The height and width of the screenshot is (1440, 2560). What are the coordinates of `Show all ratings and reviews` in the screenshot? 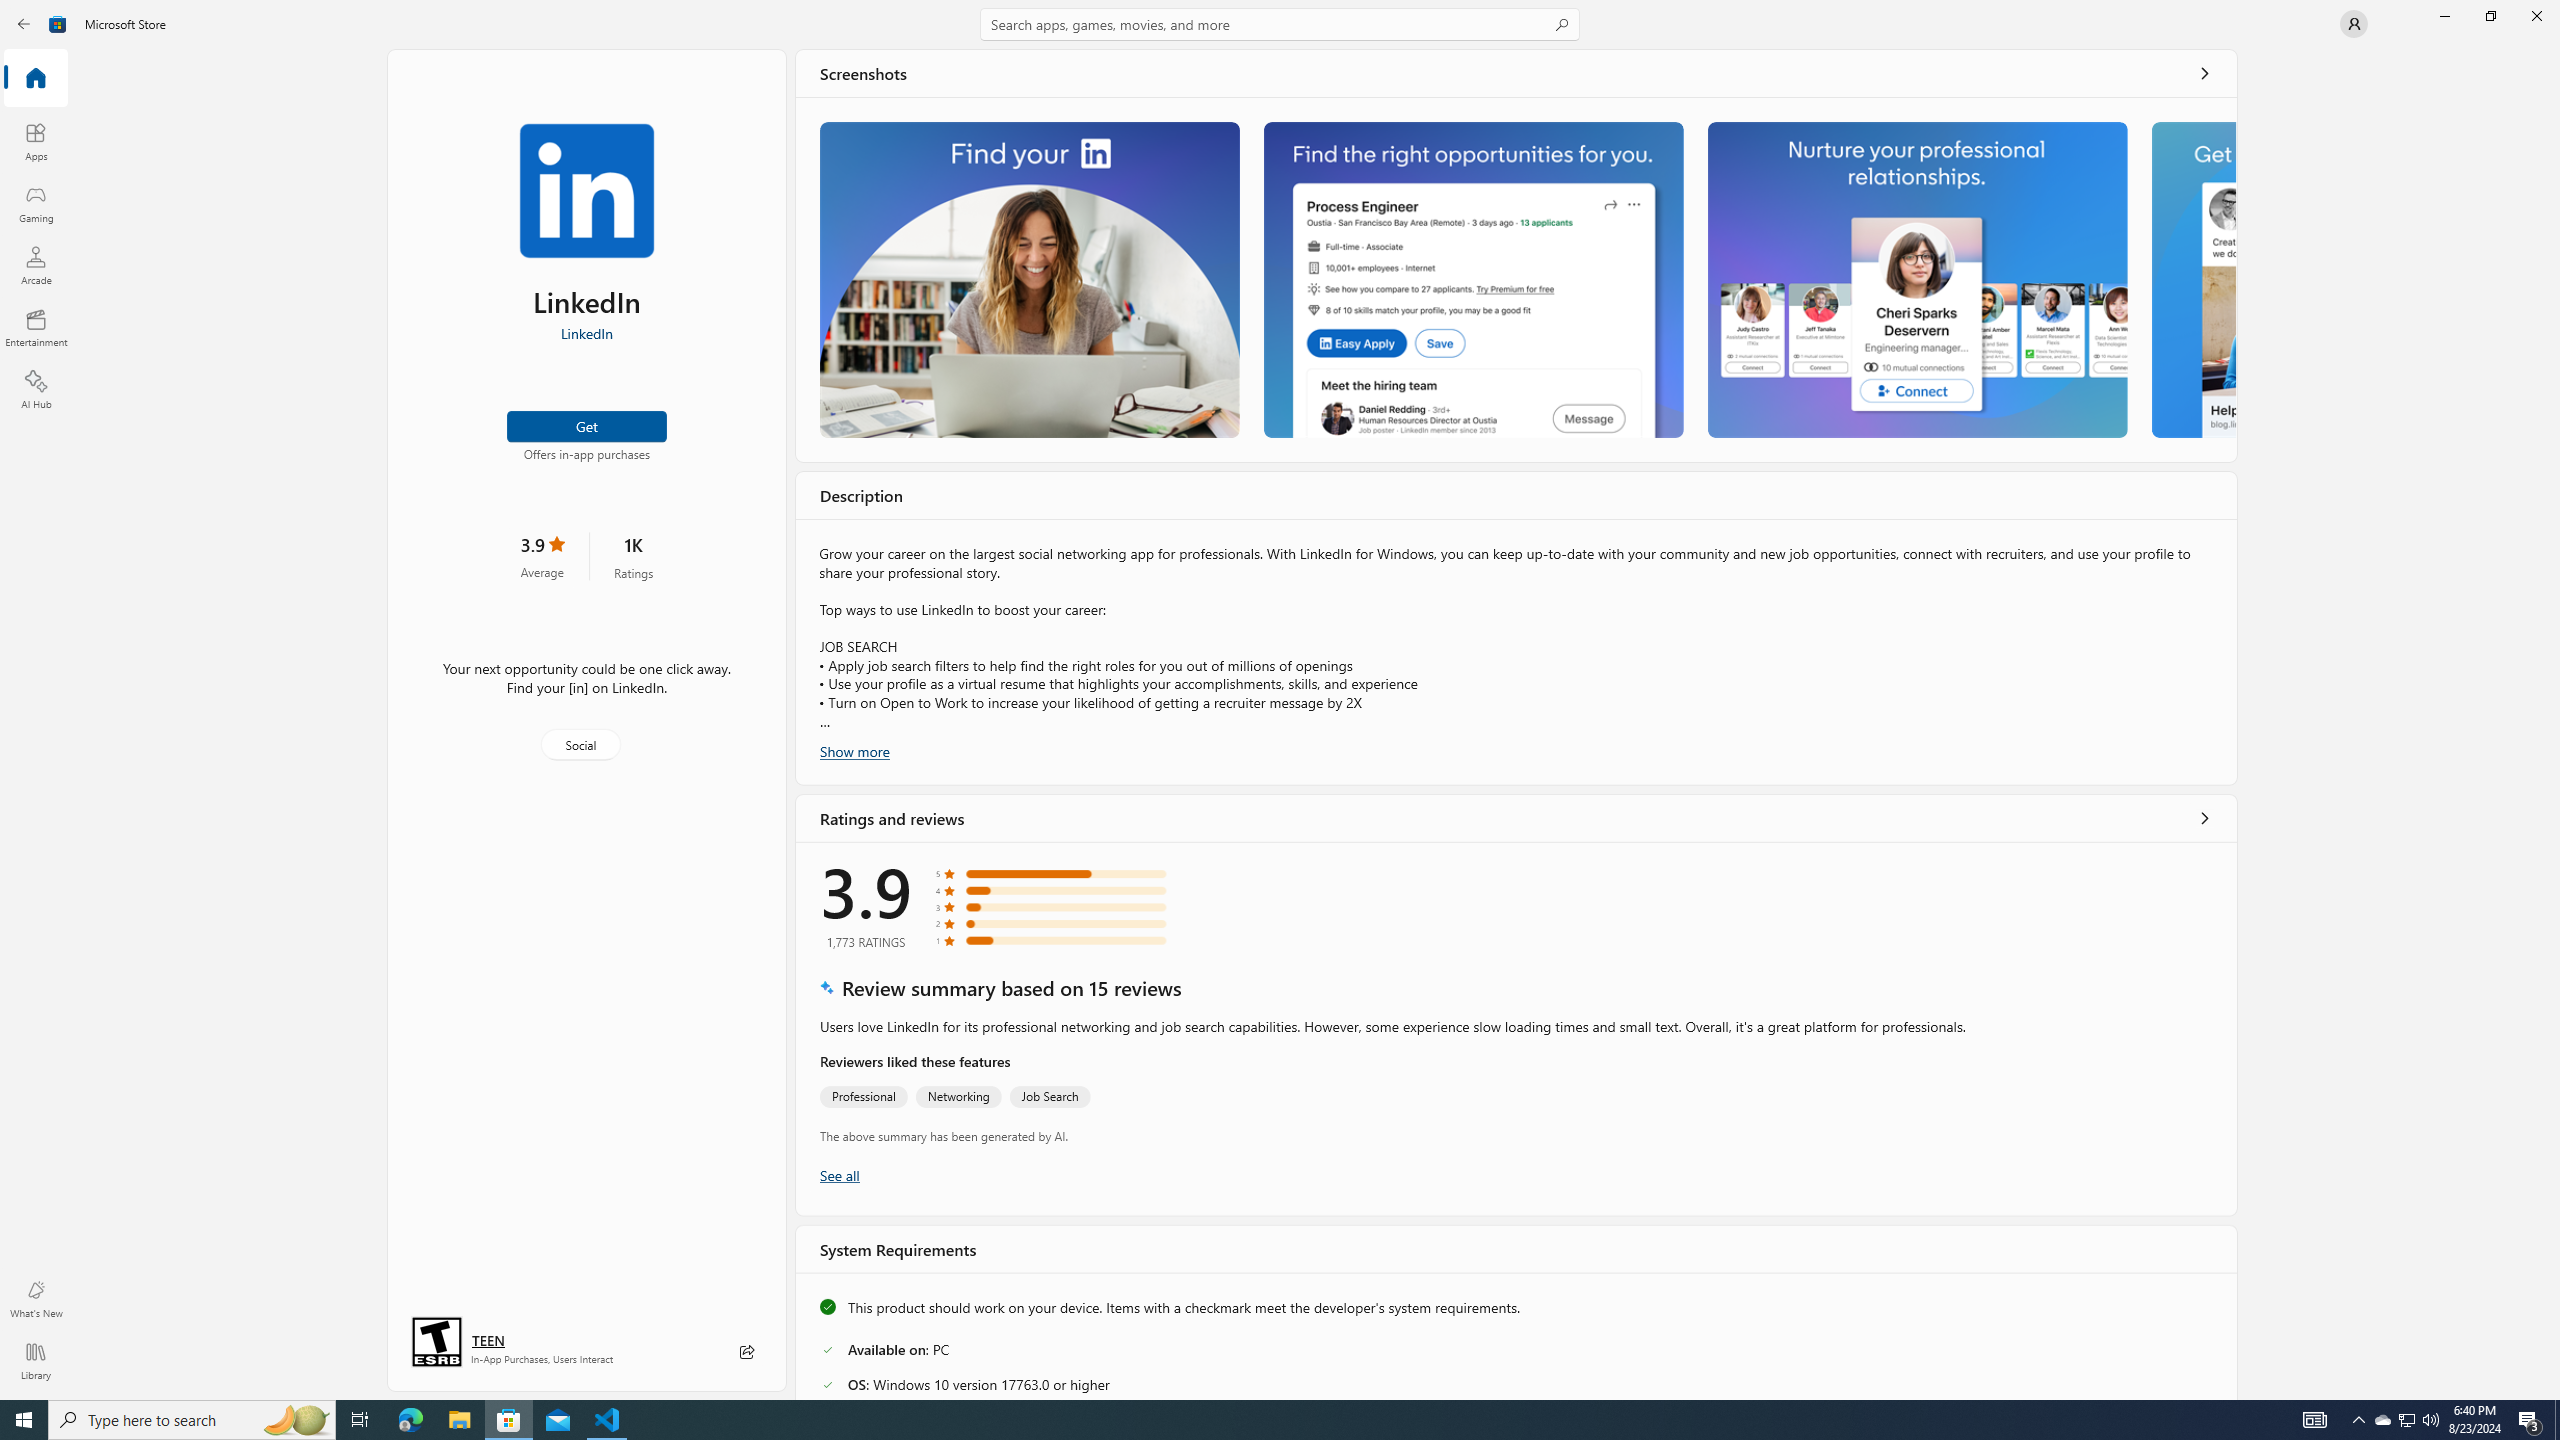 It's located at (839, 1174).